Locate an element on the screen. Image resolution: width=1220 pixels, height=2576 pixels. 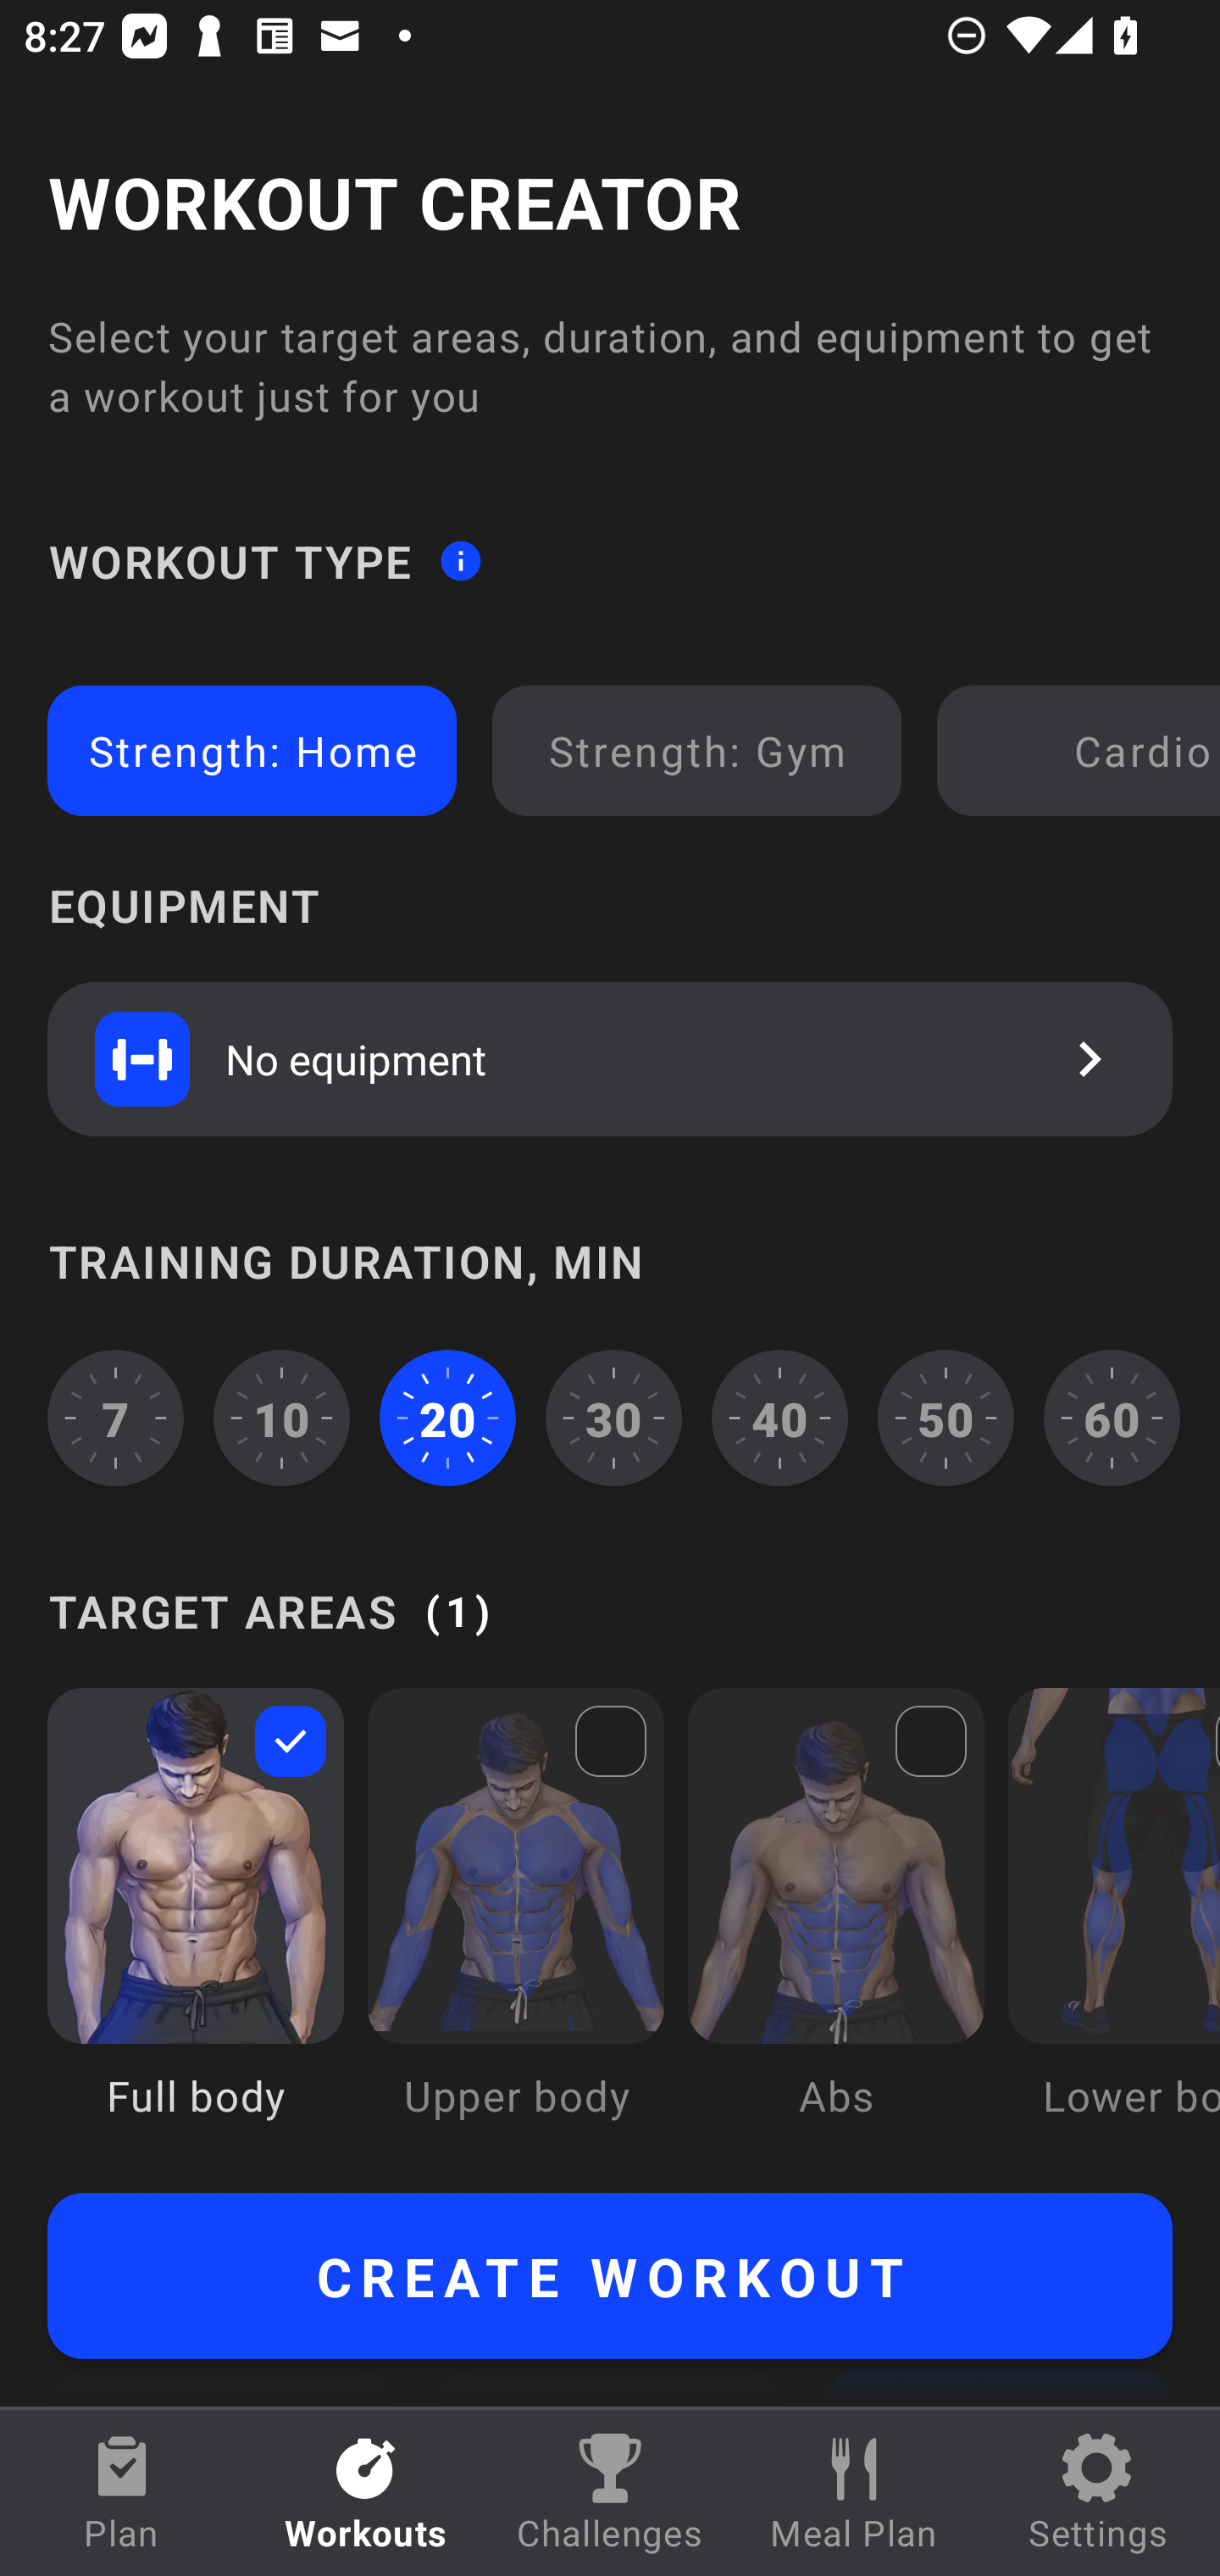
Cardio is located at coordinates (1084, 751).